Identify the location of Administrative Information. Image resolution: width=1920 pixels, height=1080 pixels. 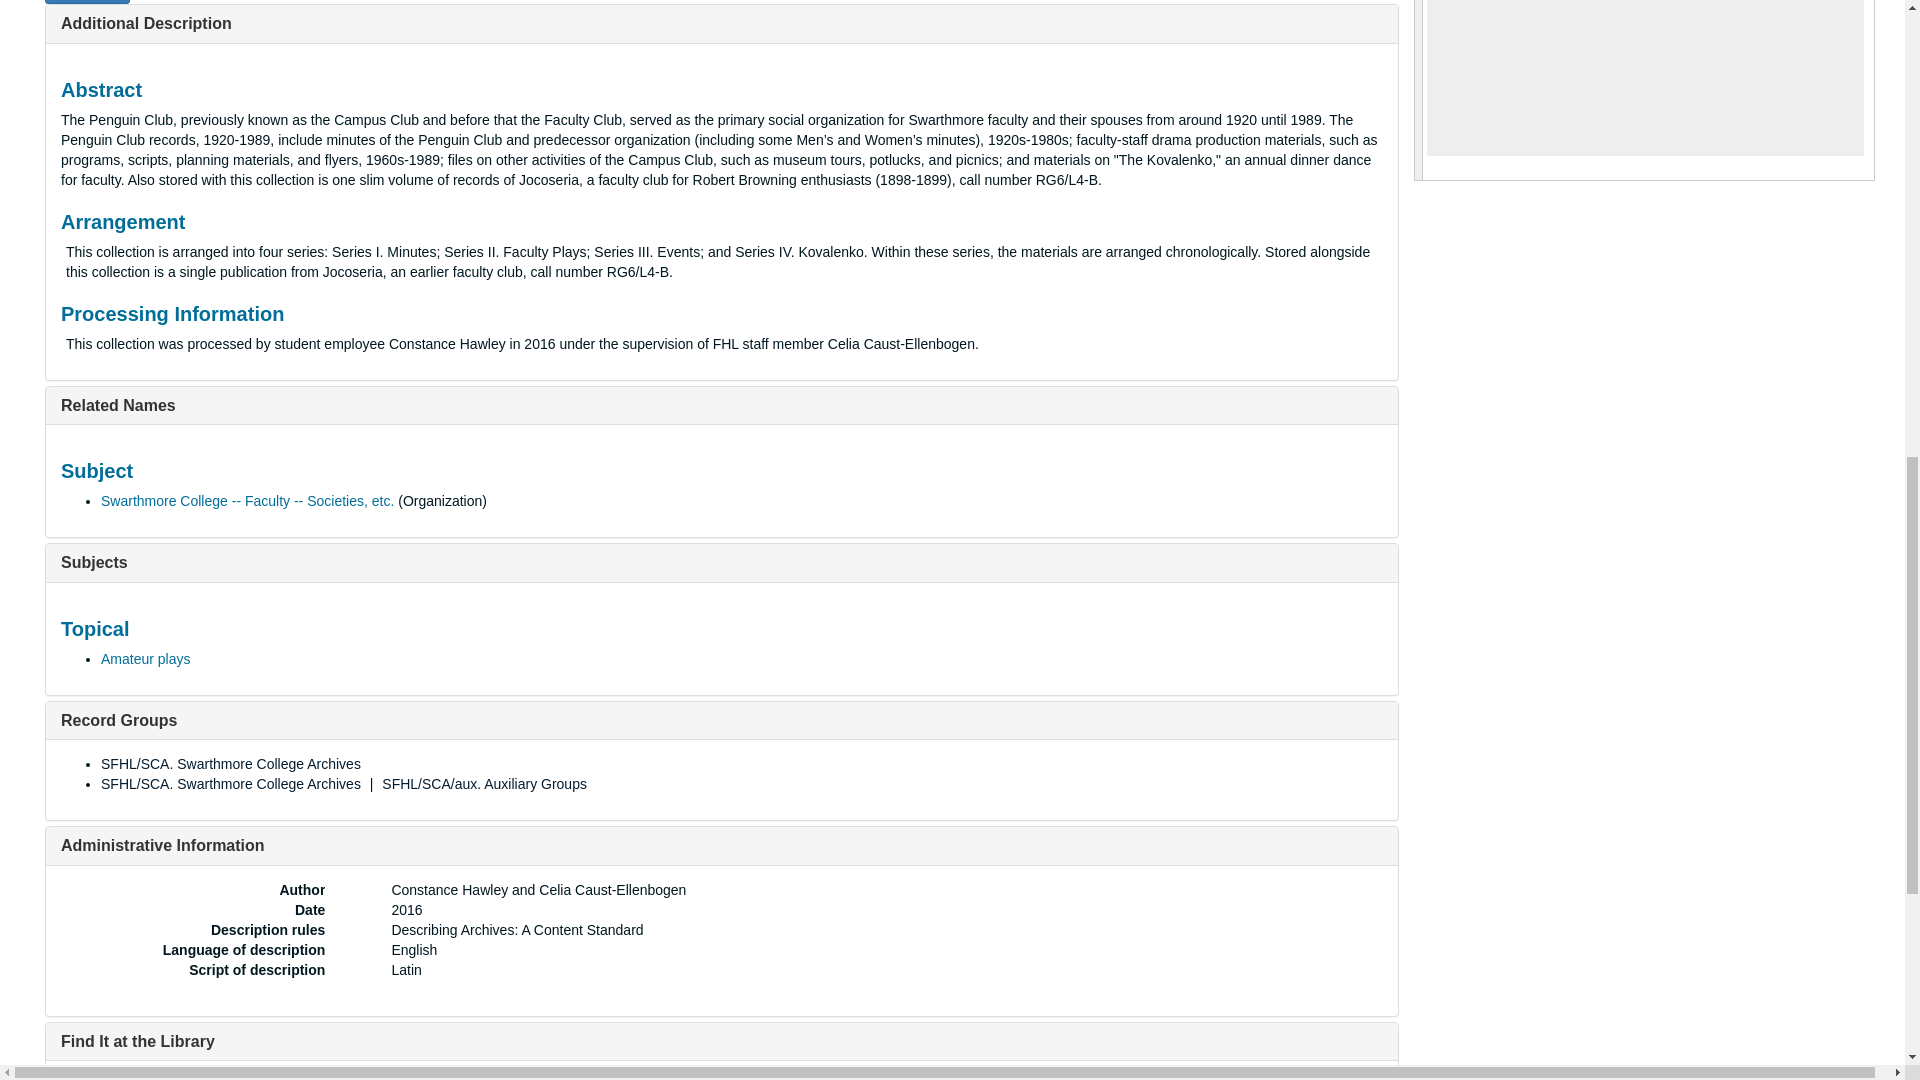
(162, 846).